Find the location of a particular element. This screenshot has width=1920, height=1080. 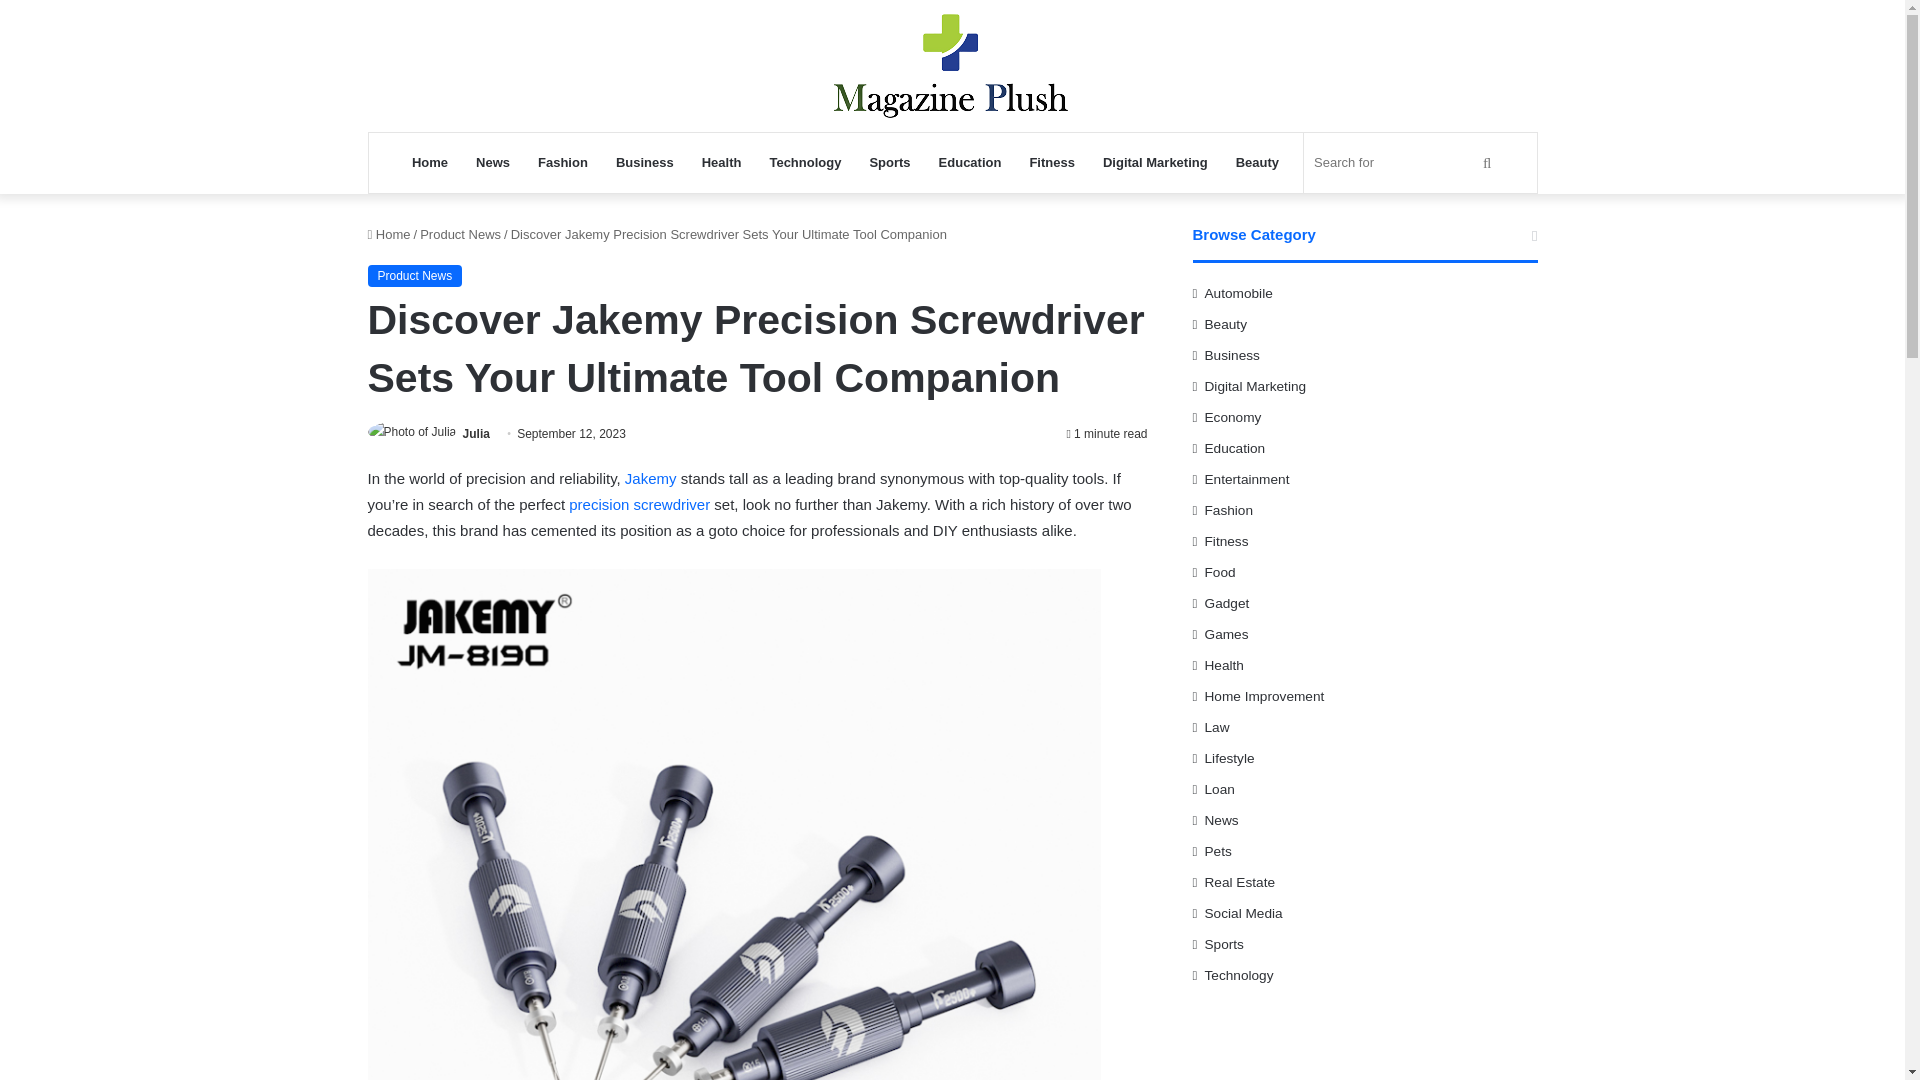

Product News is located at coordinates (415, 276).